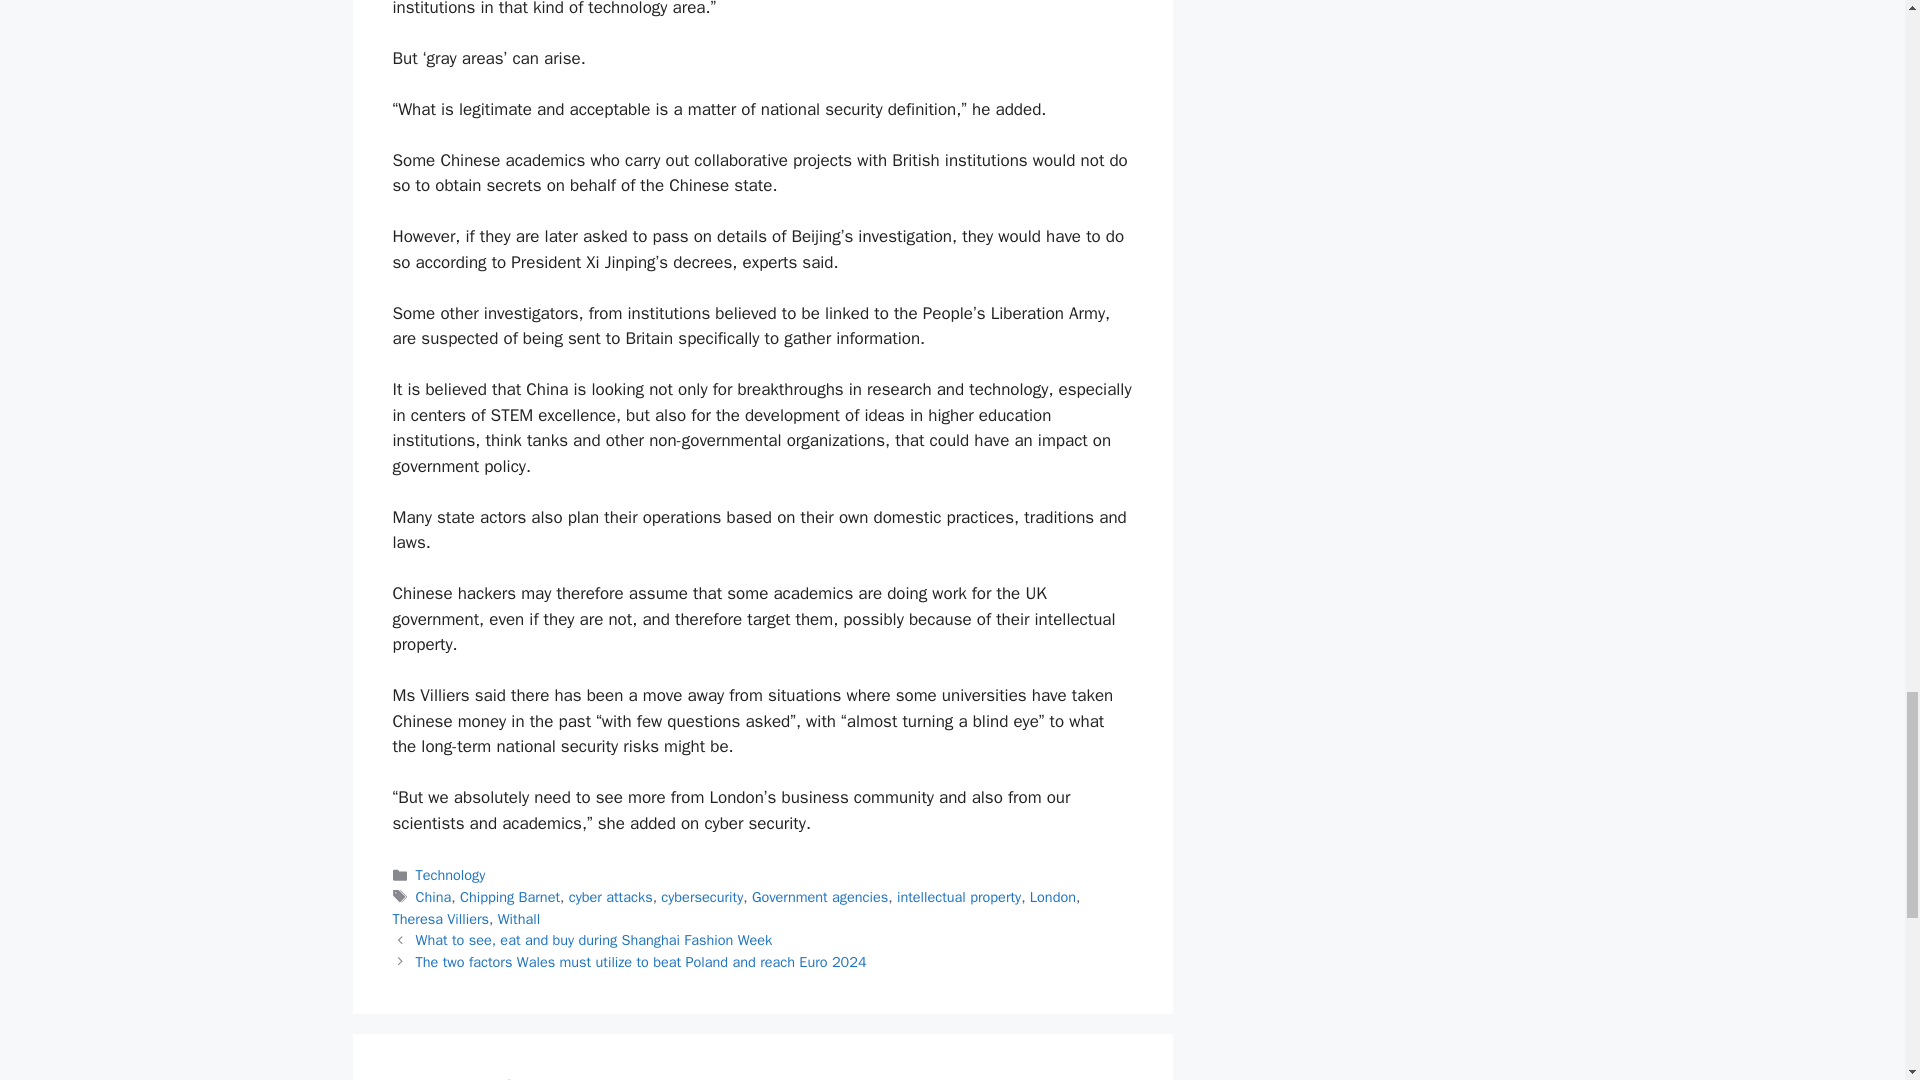 Image resolution: width=1920 pixels, height=1080 pixels. Describe the element at coordinates (958, 896) in the screenshot. I see `intellectual property` at that location.